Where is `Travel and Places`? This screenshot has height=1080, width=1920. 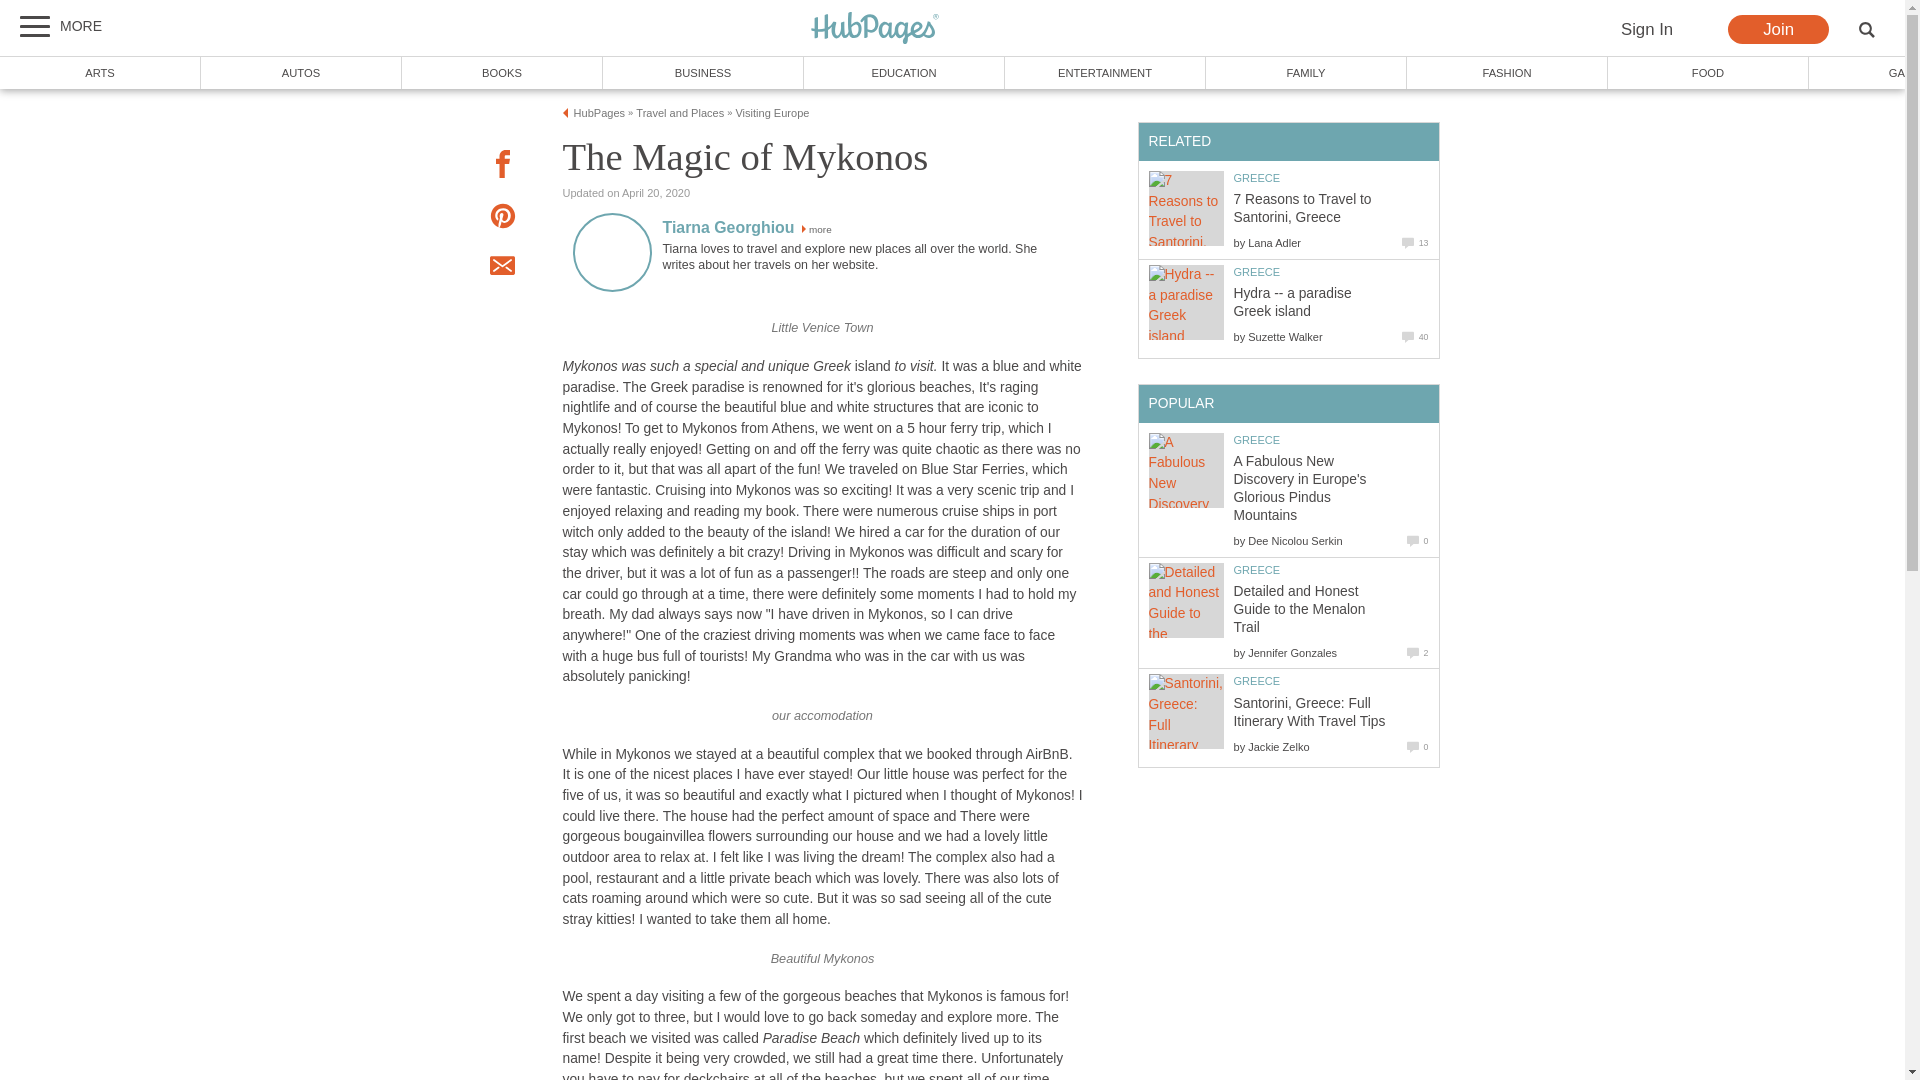
Travel and Places is located at coordinates (679, 112).